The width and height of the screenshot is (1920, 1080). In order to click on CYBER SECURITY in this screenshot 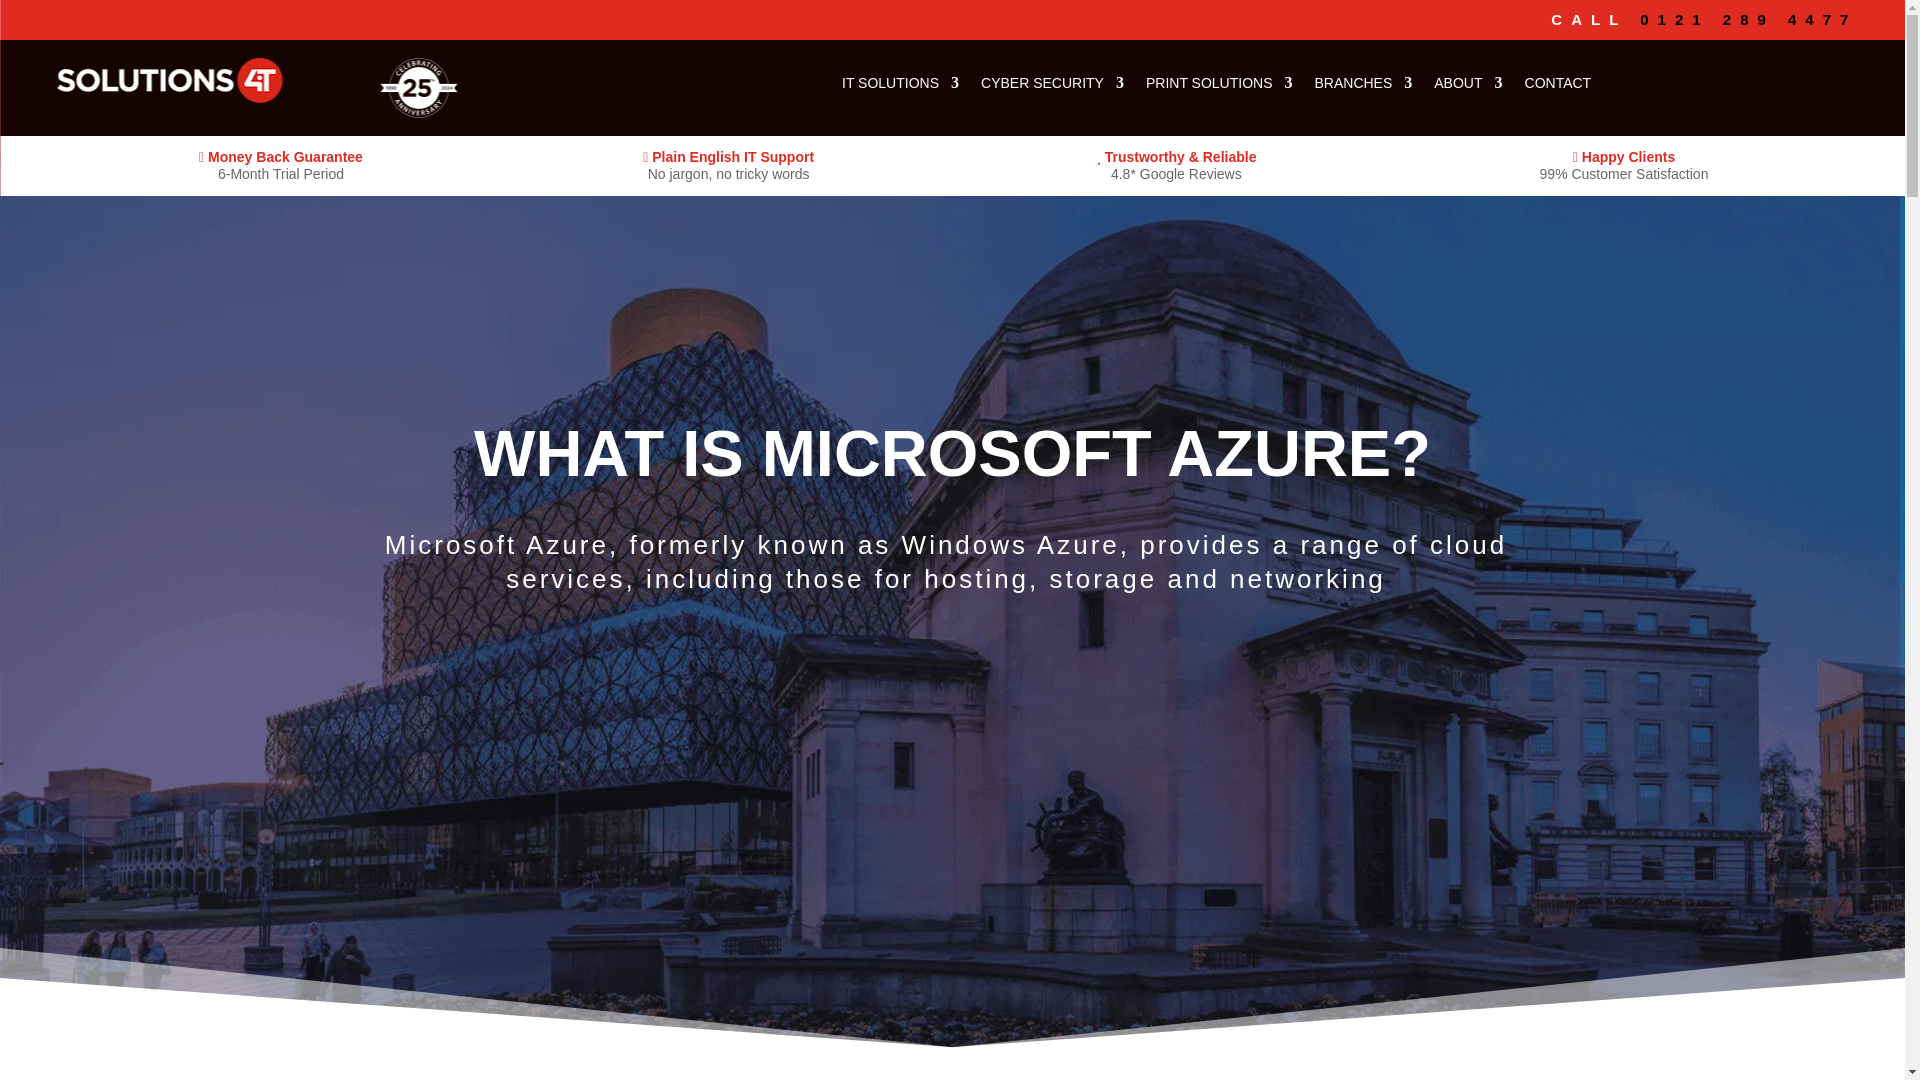, I will do `click(1488, 86)`.